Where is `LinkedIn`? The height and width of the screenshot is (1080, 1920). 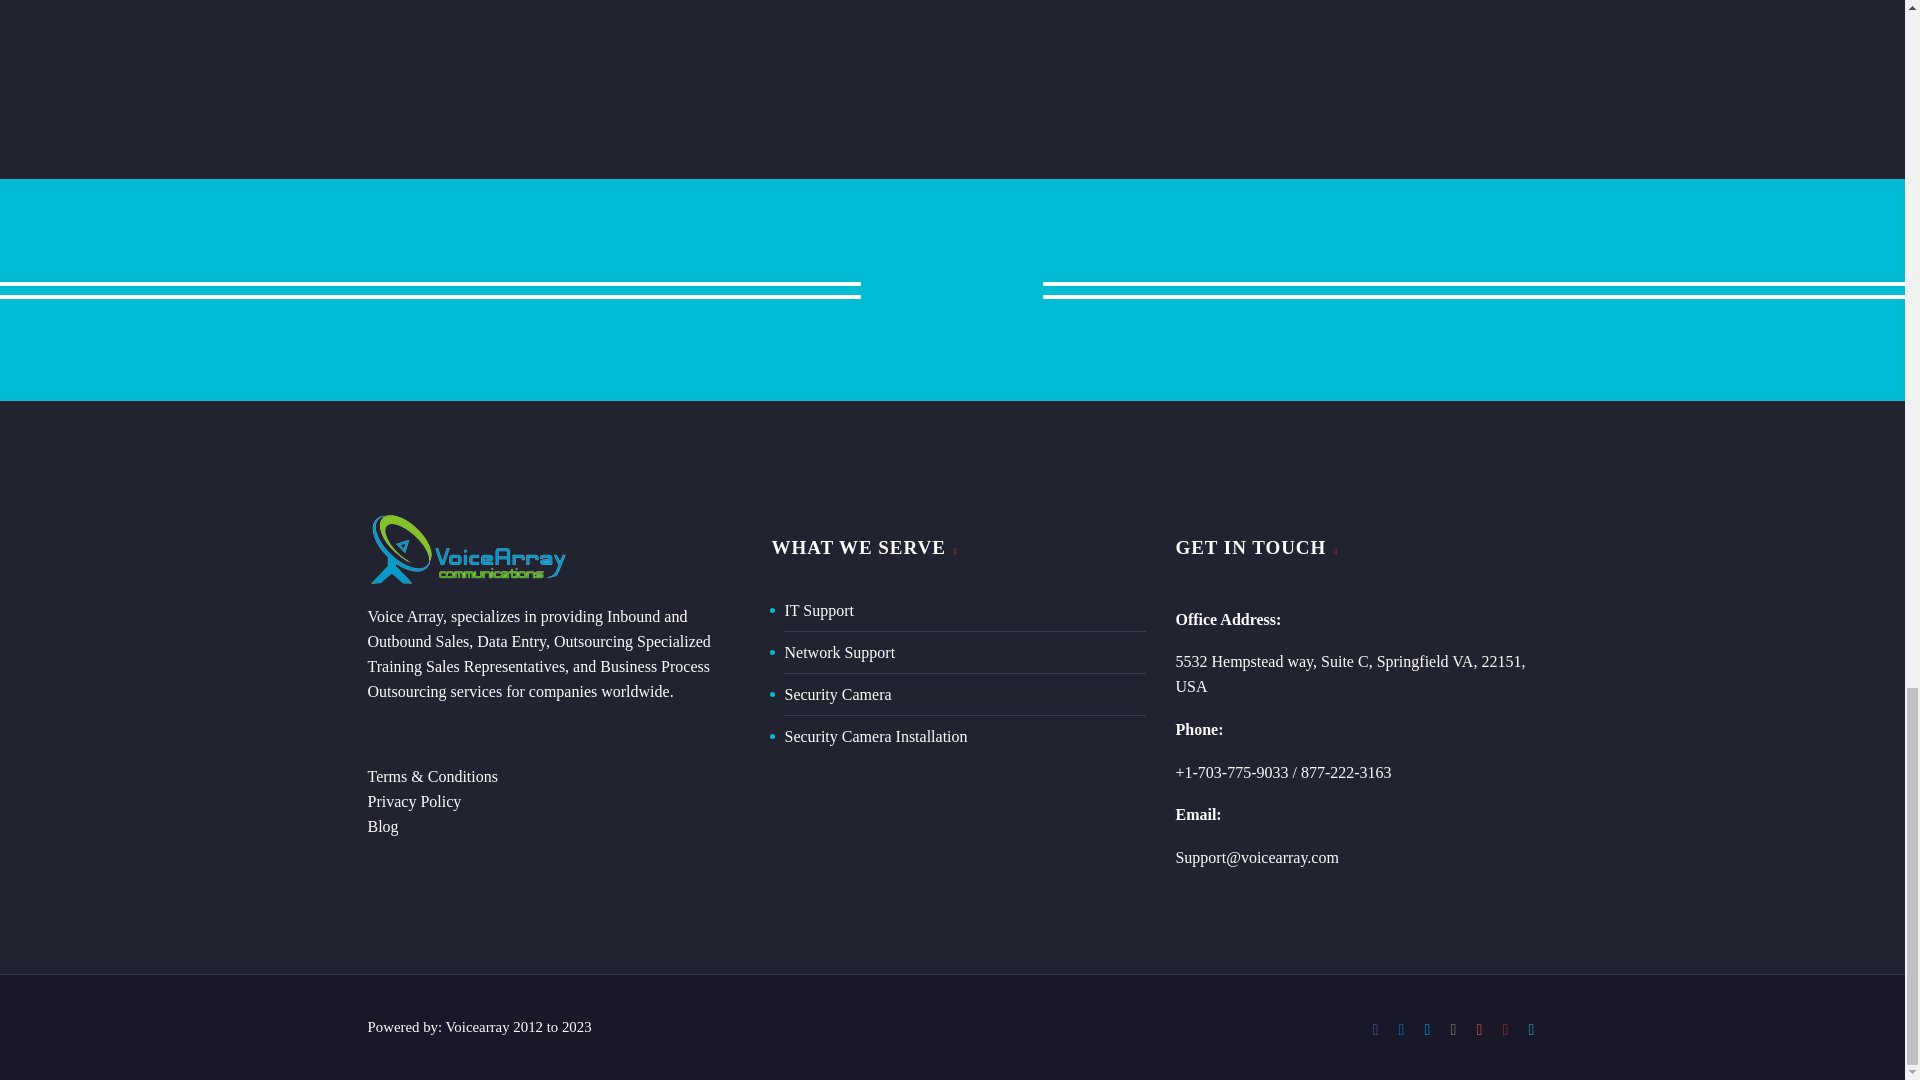
LinkedIn is located at coordinates (1401, 1029).